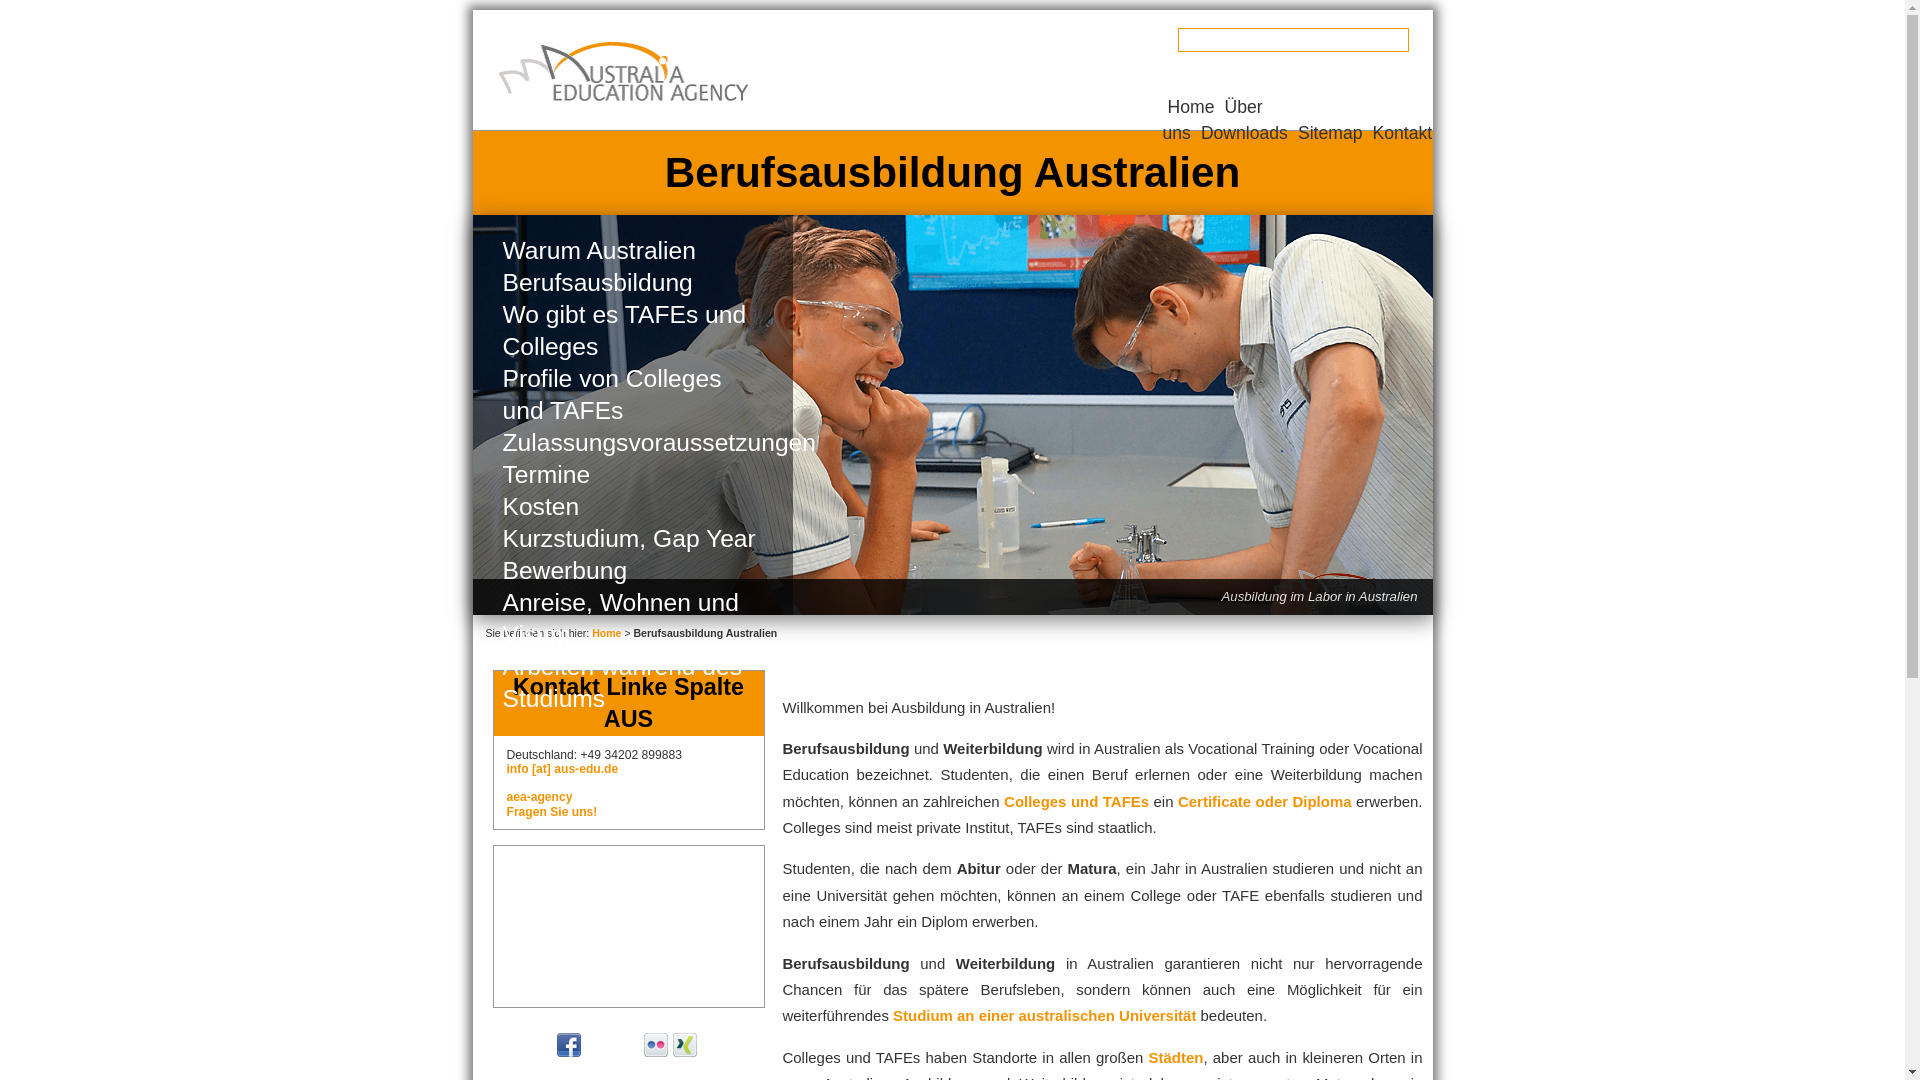 The image size is (1920, 1080). Describe the element at coordinates (632, 331) in the screenshot. I see `Wo gibt es TAFEs und Colleges` at that location.